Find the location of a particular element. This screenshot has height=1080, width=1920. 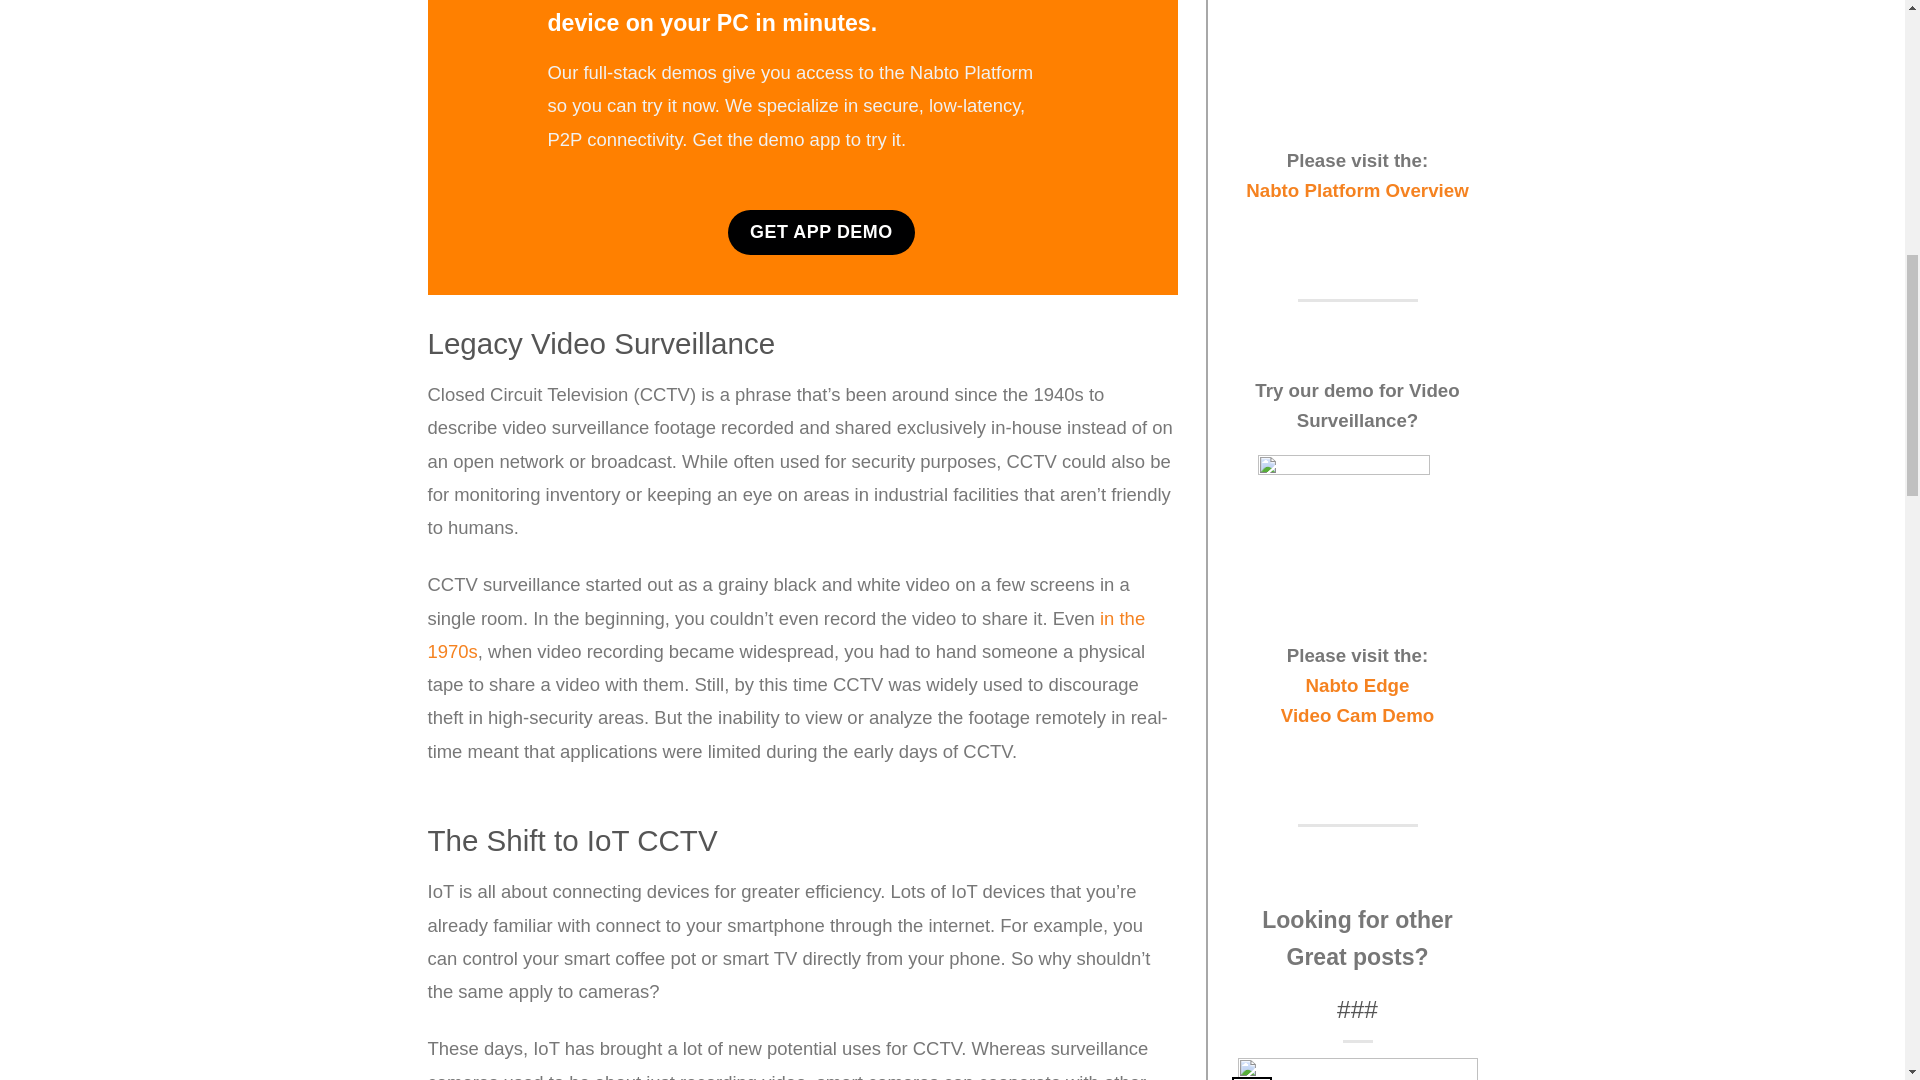

in the 1970s is located at coordinates (787, 635).